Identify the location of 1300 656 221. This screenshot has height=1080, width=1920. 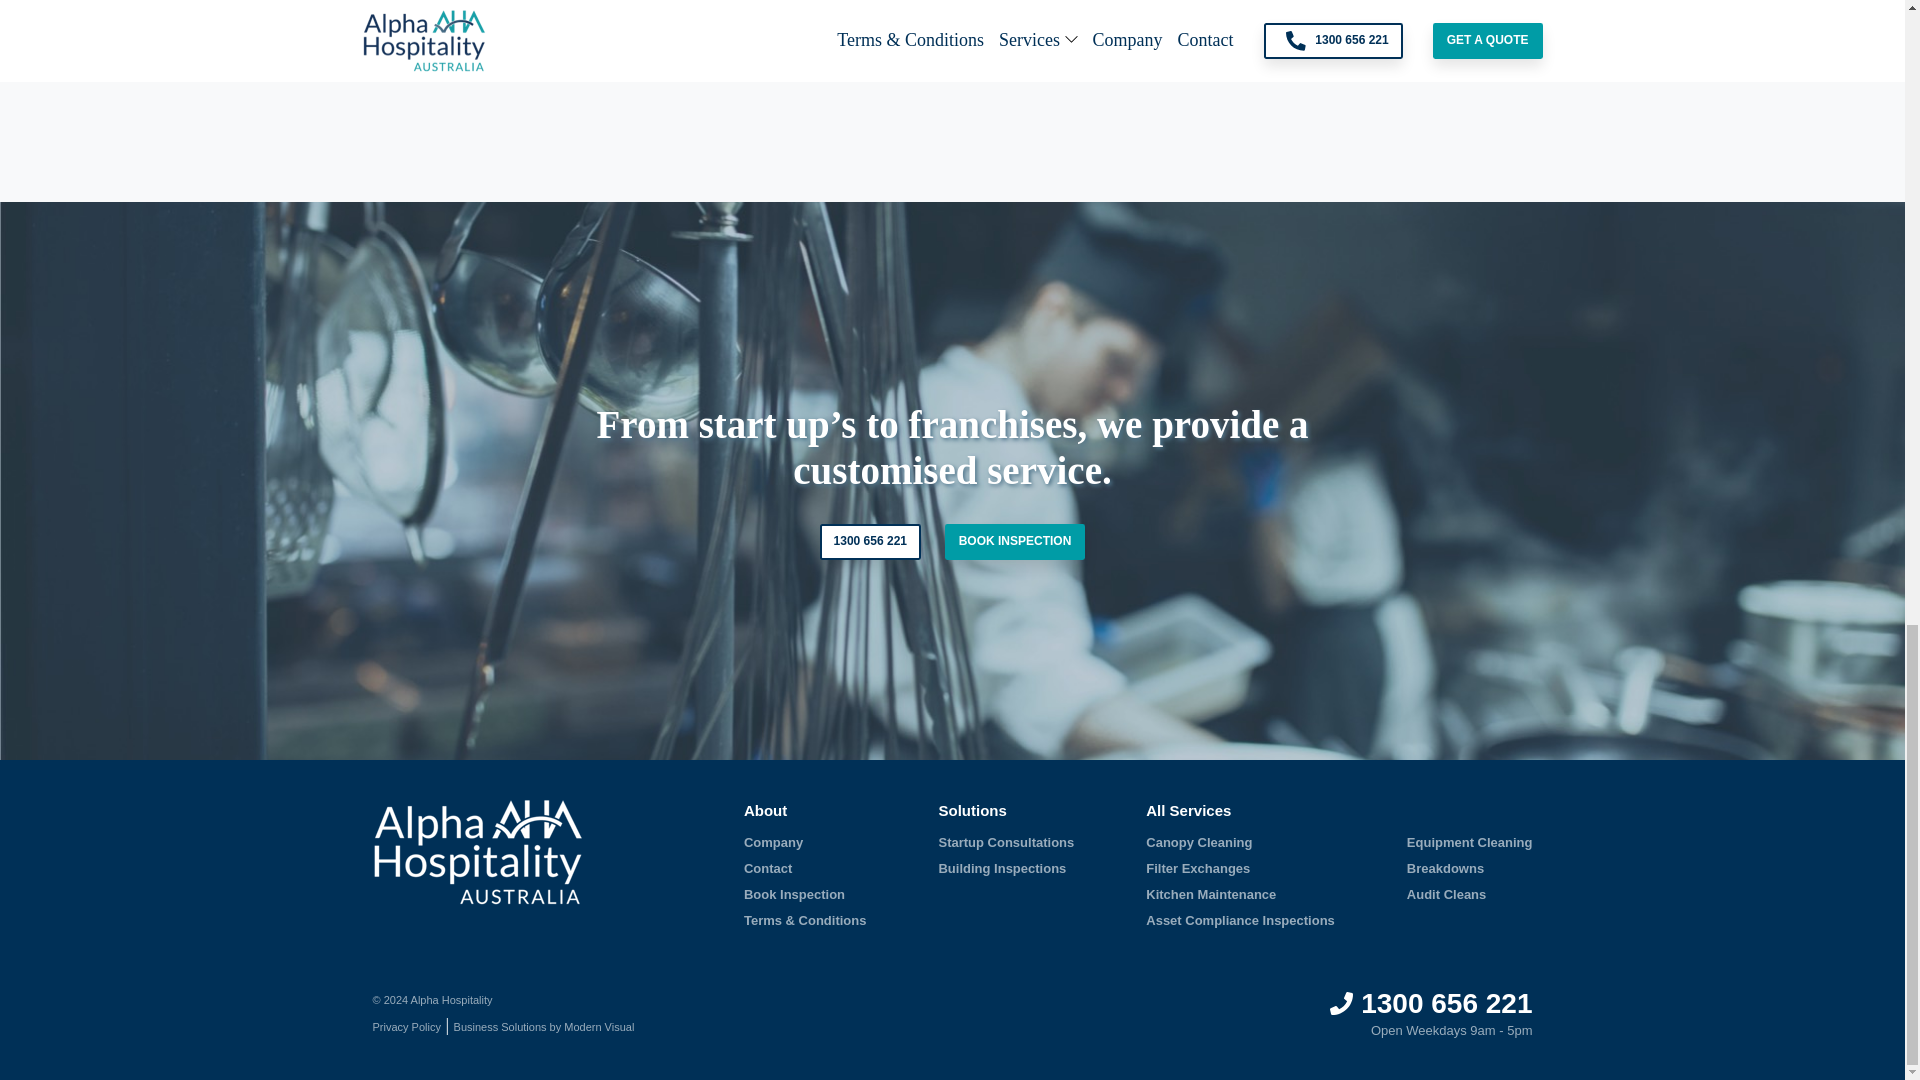
(870, 542).